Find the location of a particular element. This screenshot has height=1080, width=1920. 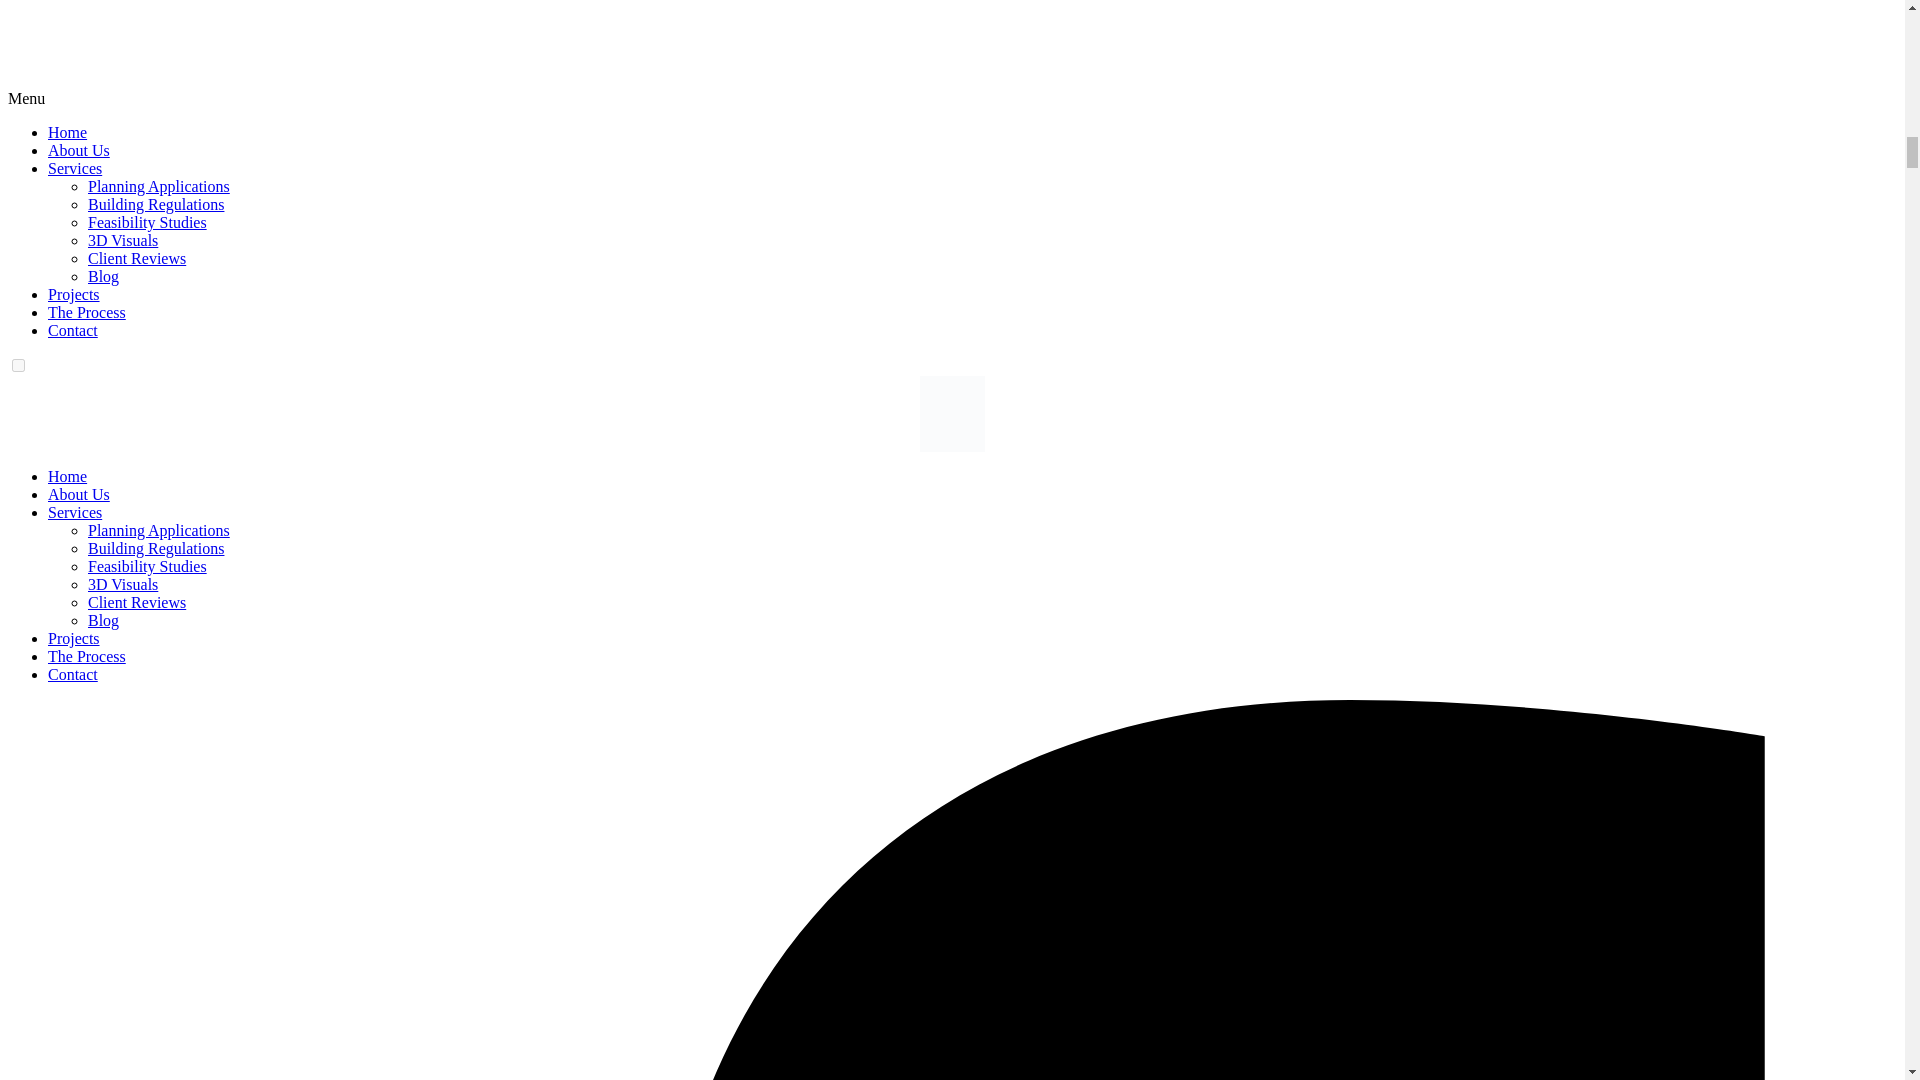

Blog is located at coordinates (104, 620).